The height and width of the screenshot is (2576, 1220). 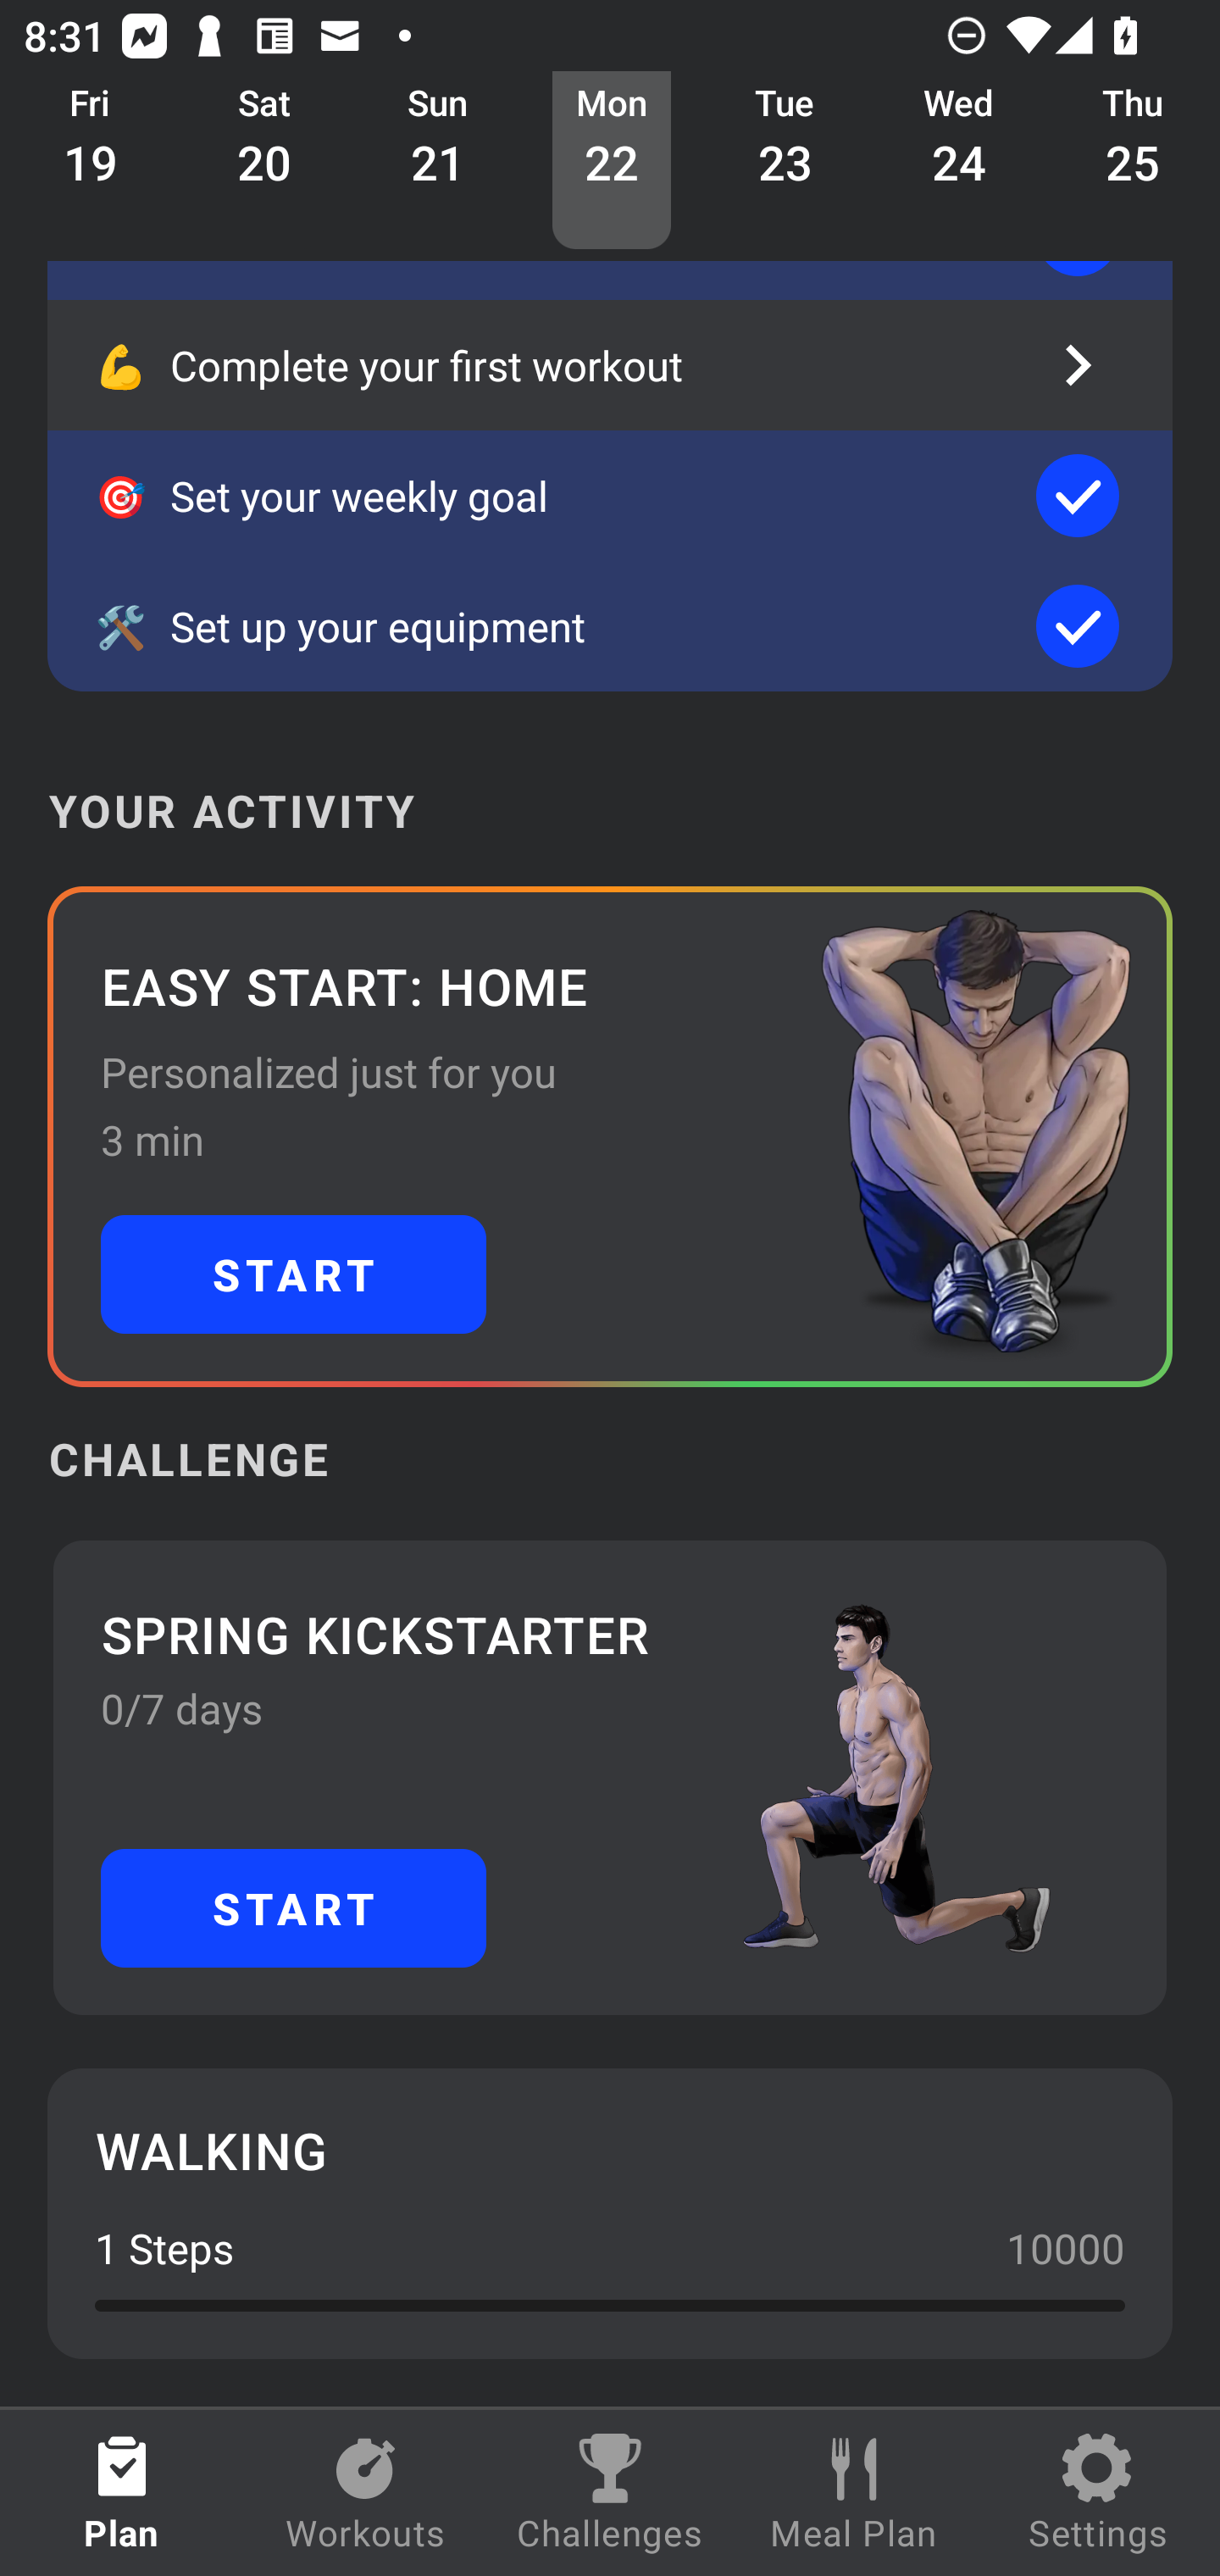 I want to click on Thu 25, so click(x=1134, y=161).